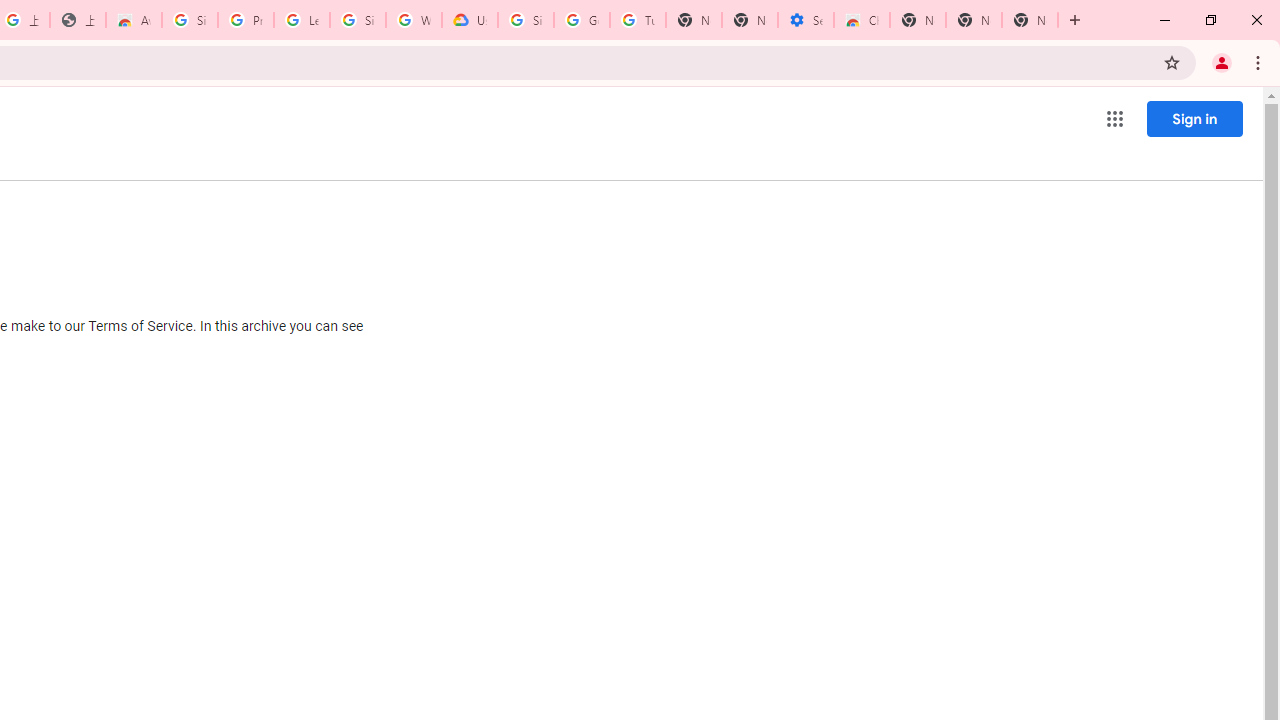 The height and width of the screenshot is (720, 1280). What do you see at coordinates (1030, 20) in the screenshot?
I see `New Tab` at bounding box center [1030, 20].